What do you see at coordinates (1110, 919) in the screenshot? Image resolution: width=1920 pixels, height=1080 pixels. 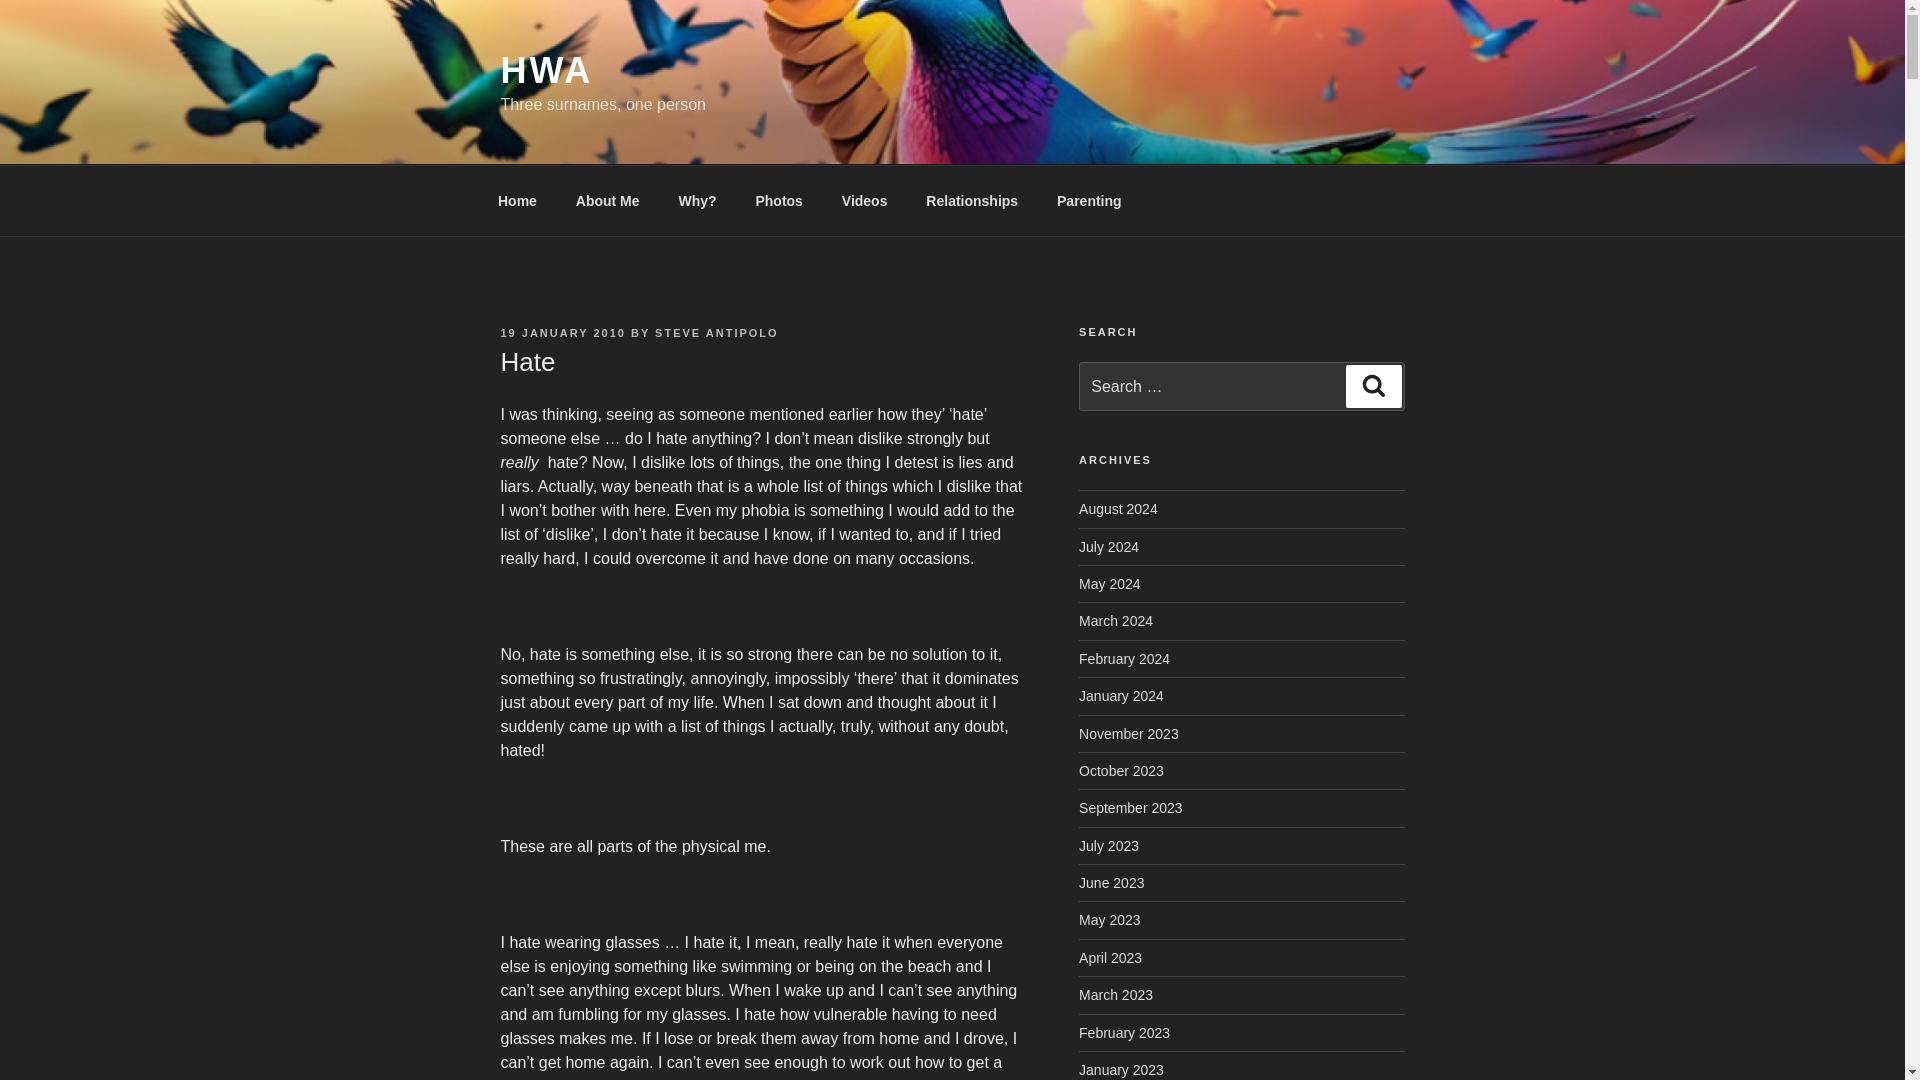 I see `May 2023` at bounding box center [1110, 919].